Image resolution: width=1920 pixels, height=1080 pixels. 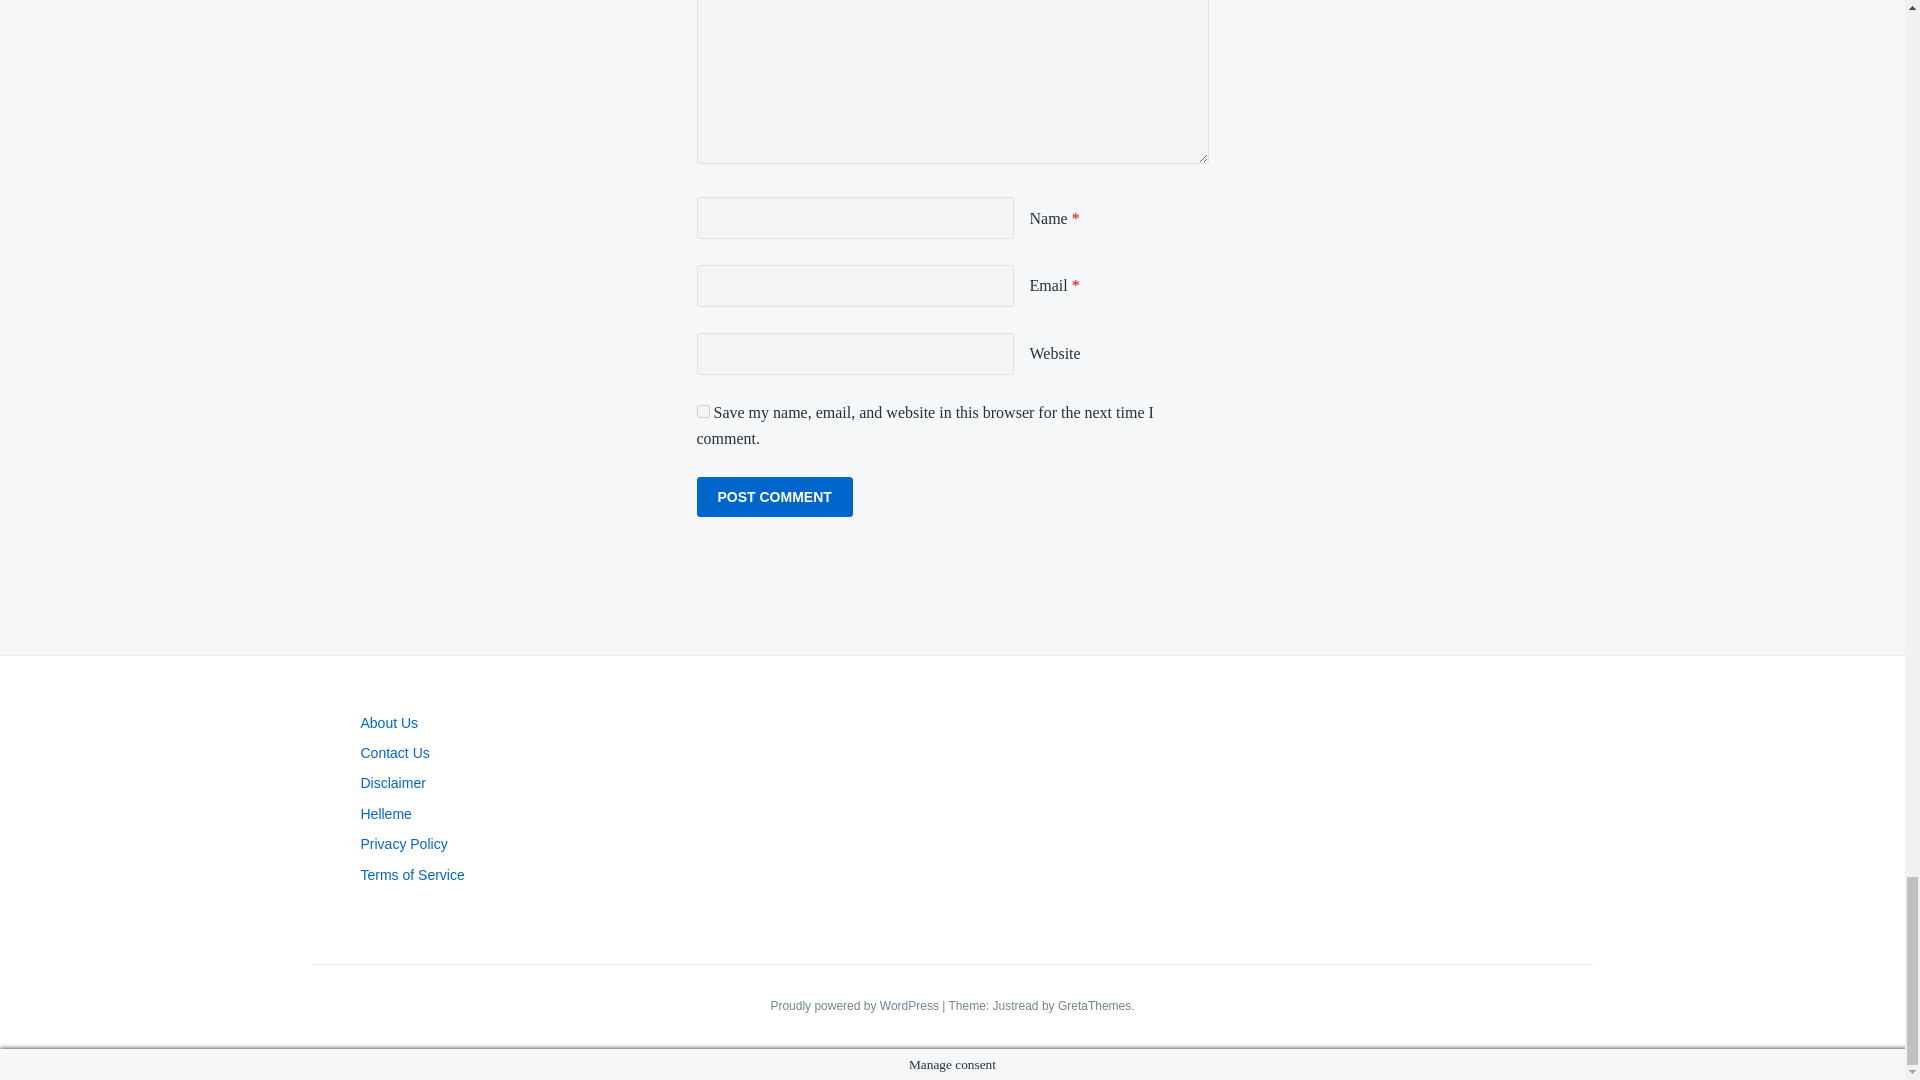 What do you see at coordinates (385, 813) in the screenshot?
I see `Helleme` at bounding box center [385, 813].